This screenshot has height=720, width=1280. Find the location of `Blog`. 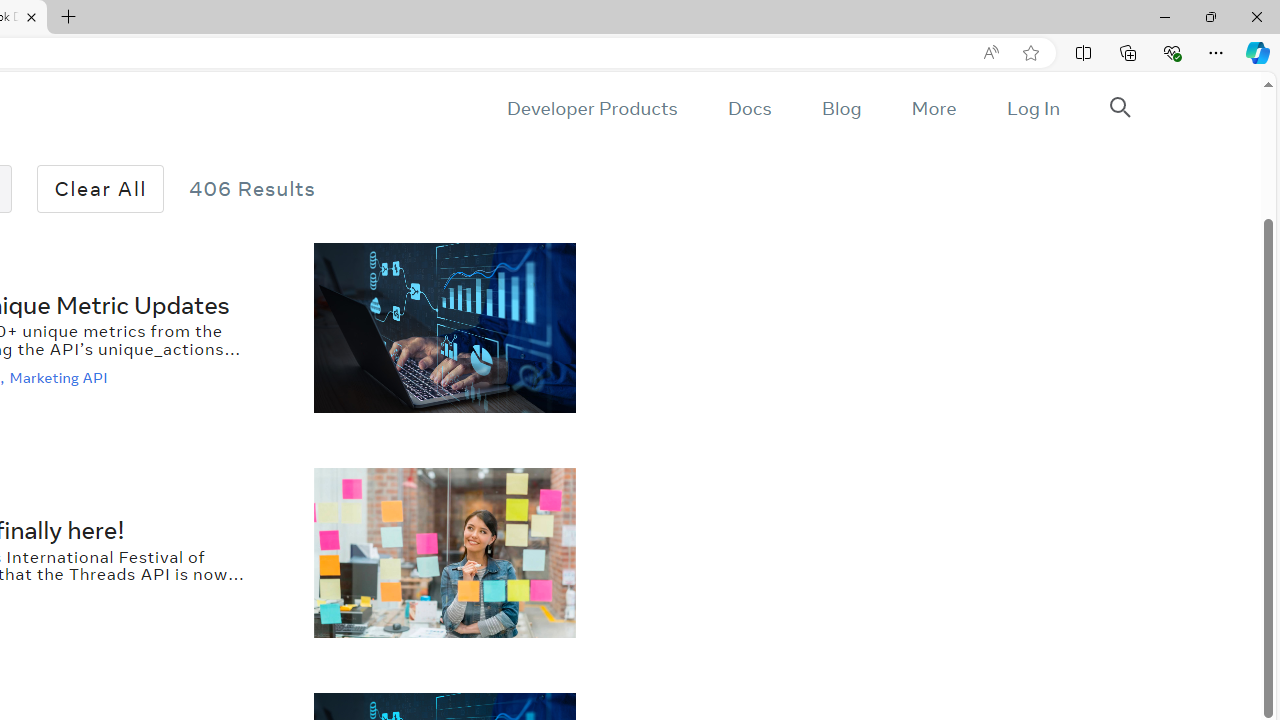

Blog is located at coordinates (842, 108).